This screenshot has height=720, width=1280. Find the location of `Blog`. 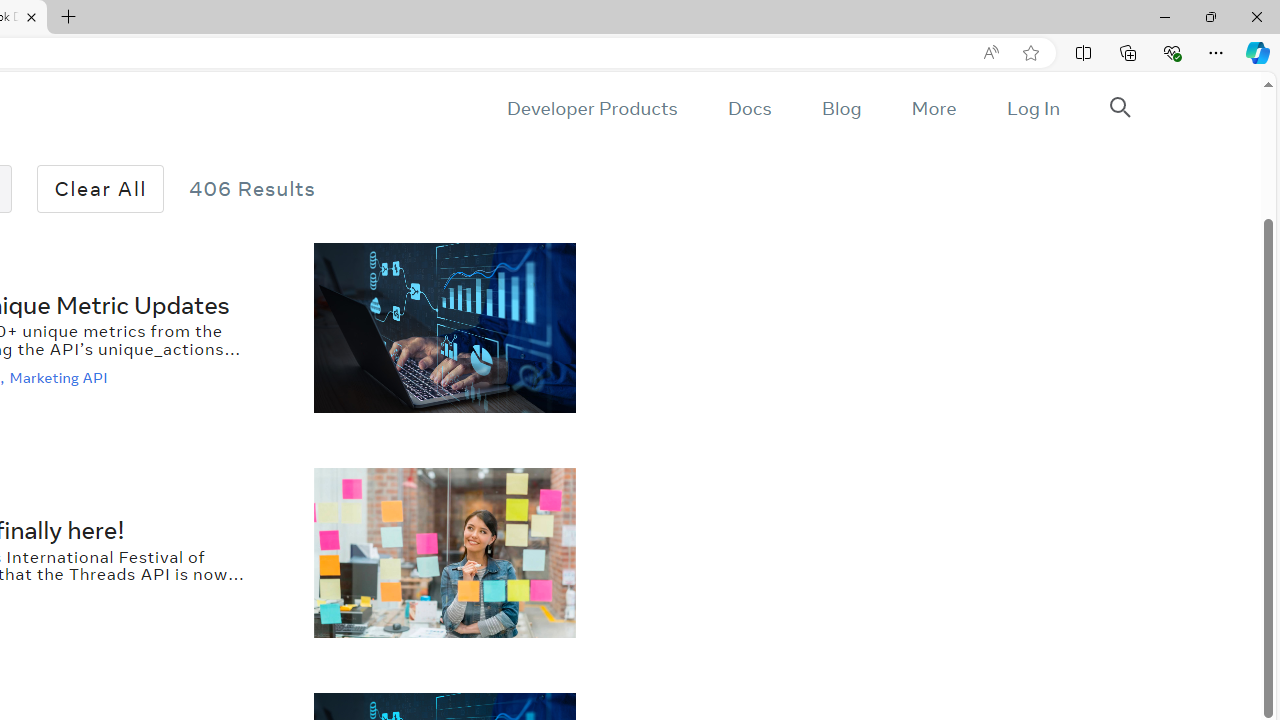

Blog is located at coordinates (842, 108).